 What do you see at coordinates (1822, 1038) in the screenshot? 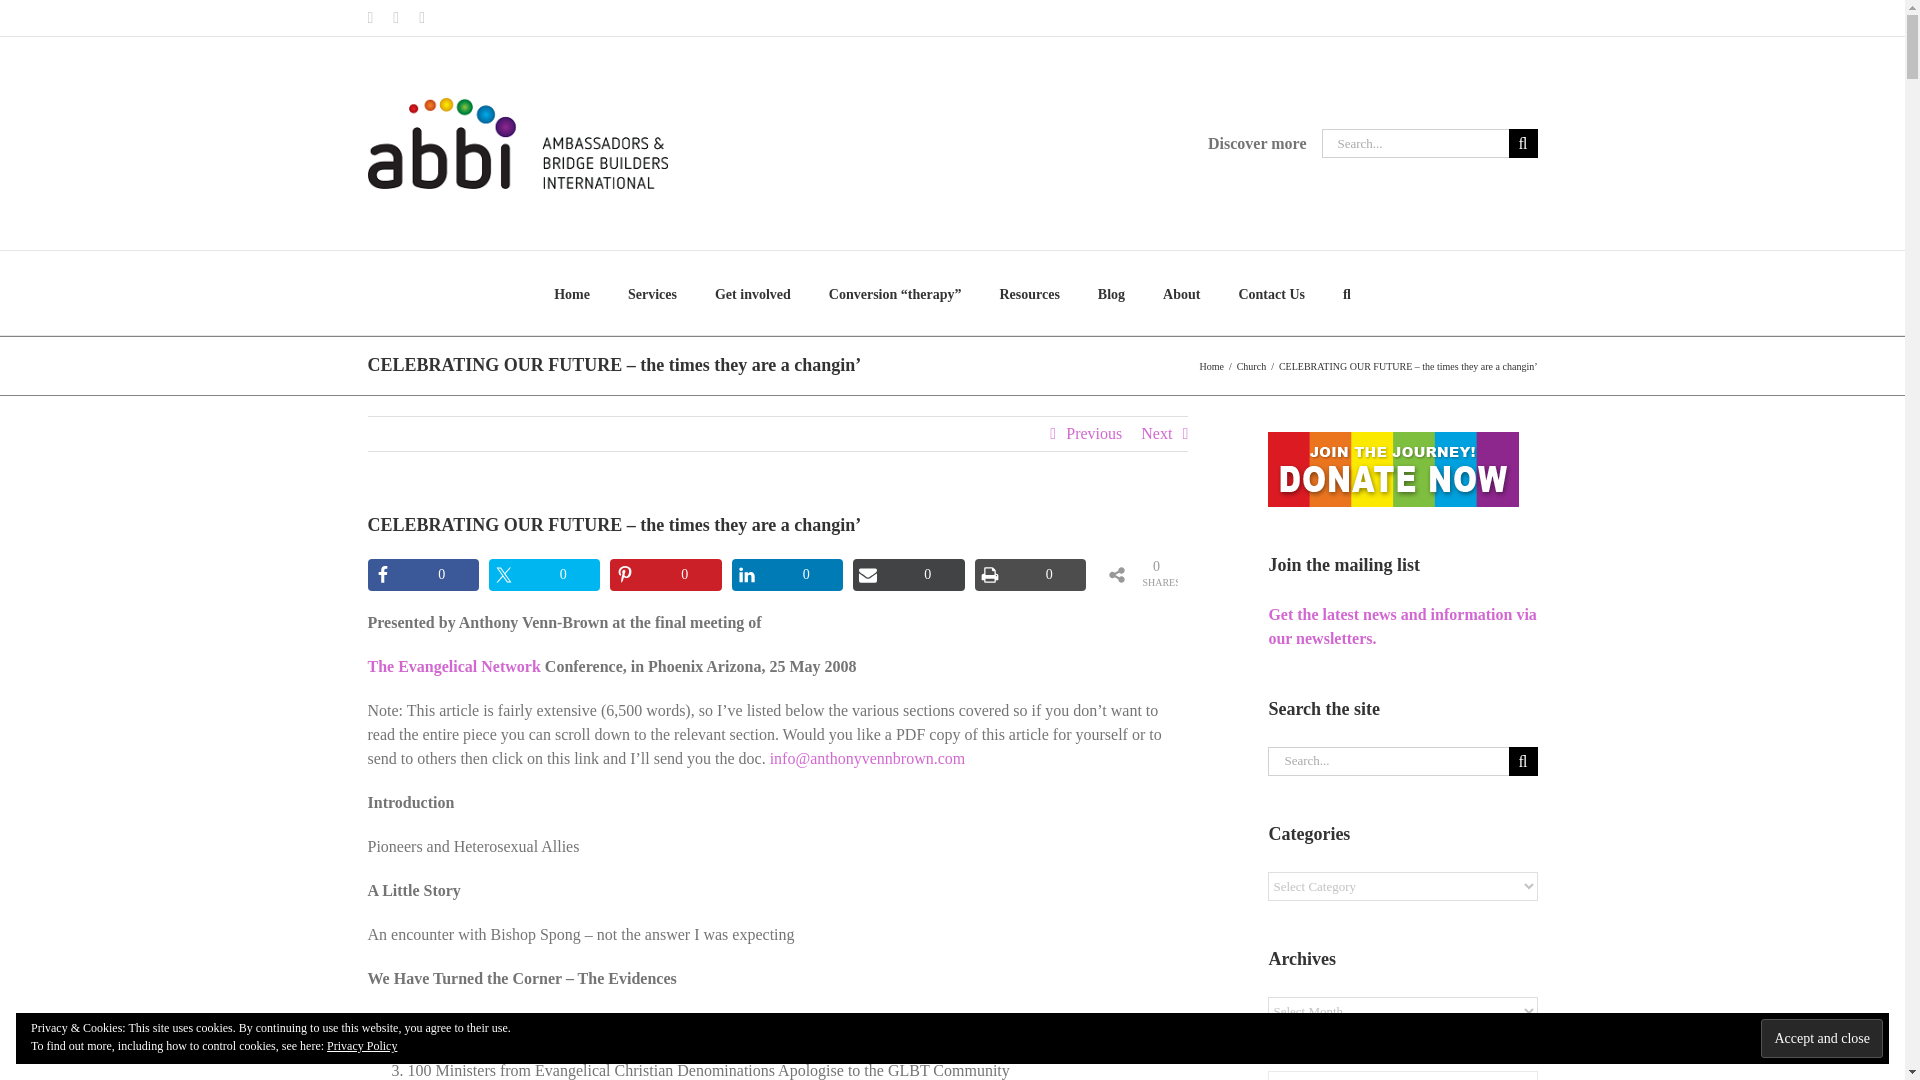
I see `Accept and close` at bounding box center [1822, 1038].